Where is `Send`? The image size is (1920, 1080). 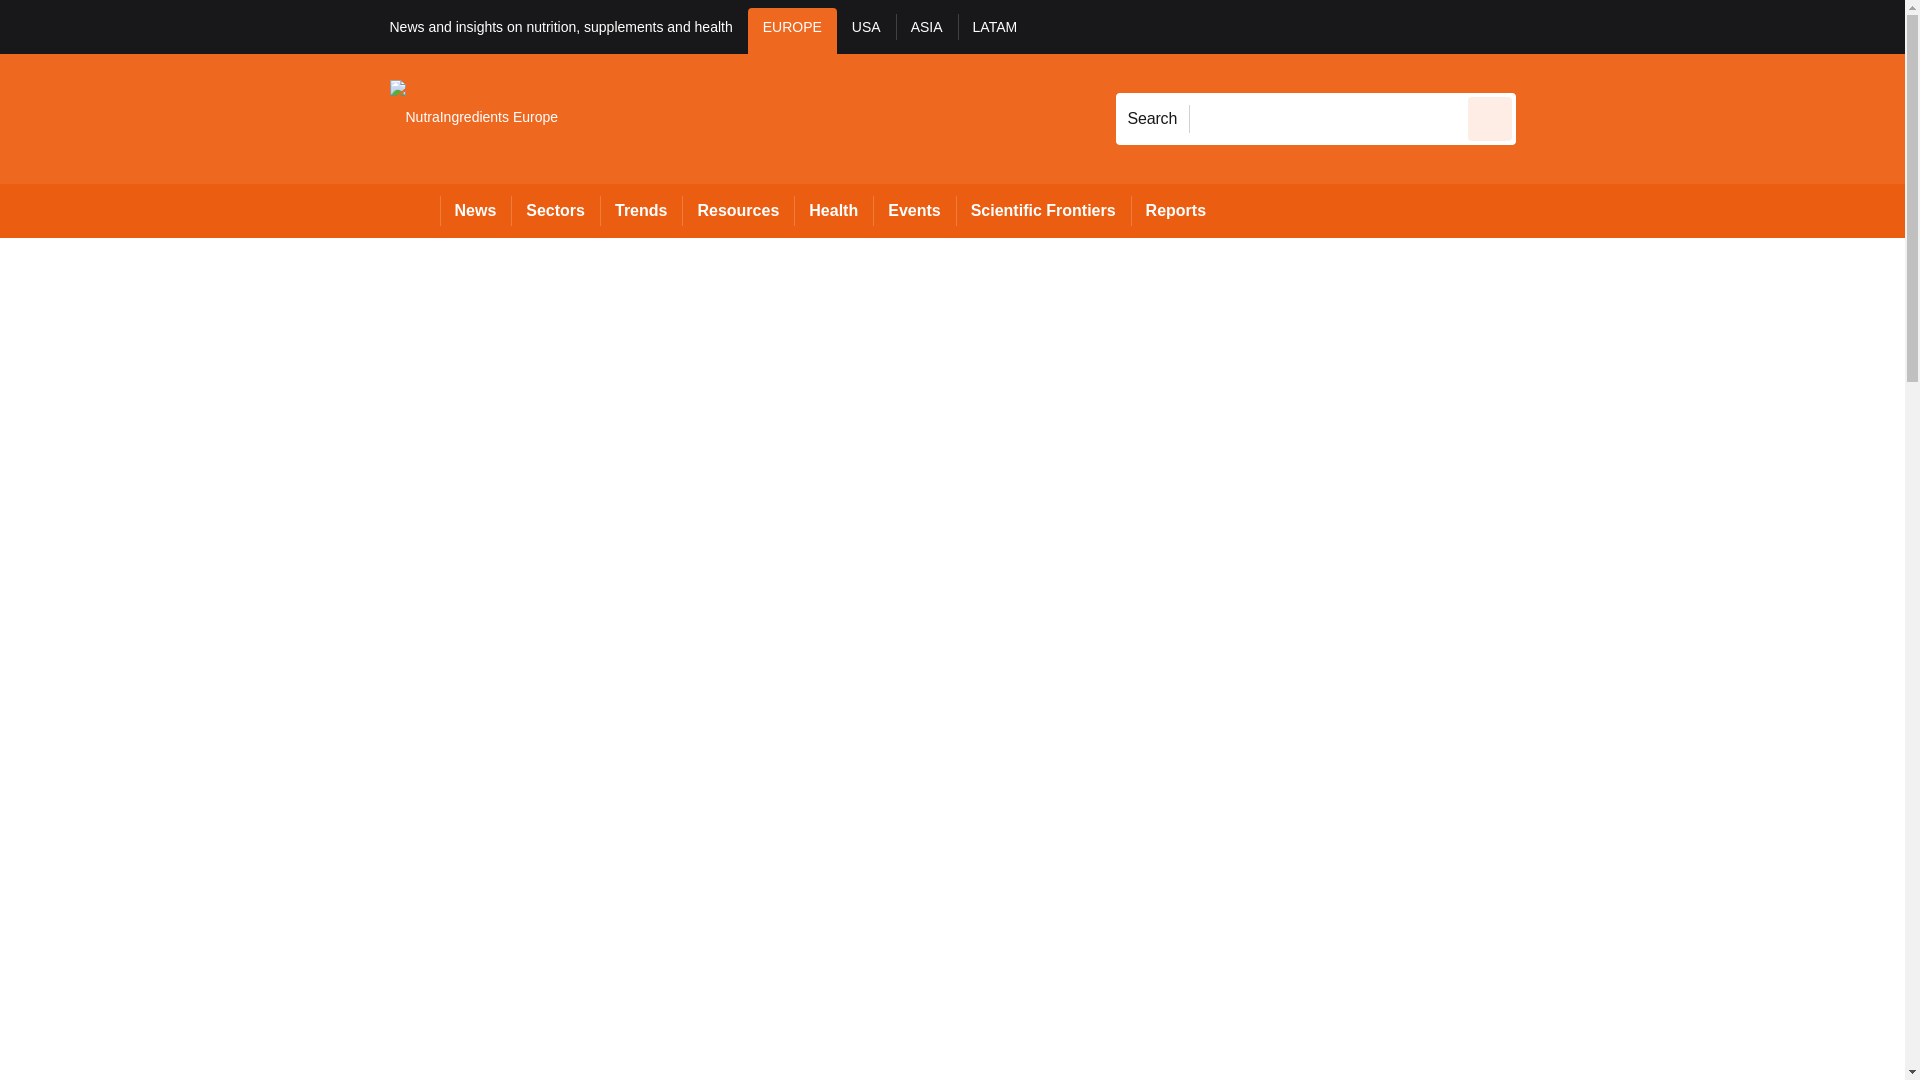
Send is located at coordinates (1490, 118).